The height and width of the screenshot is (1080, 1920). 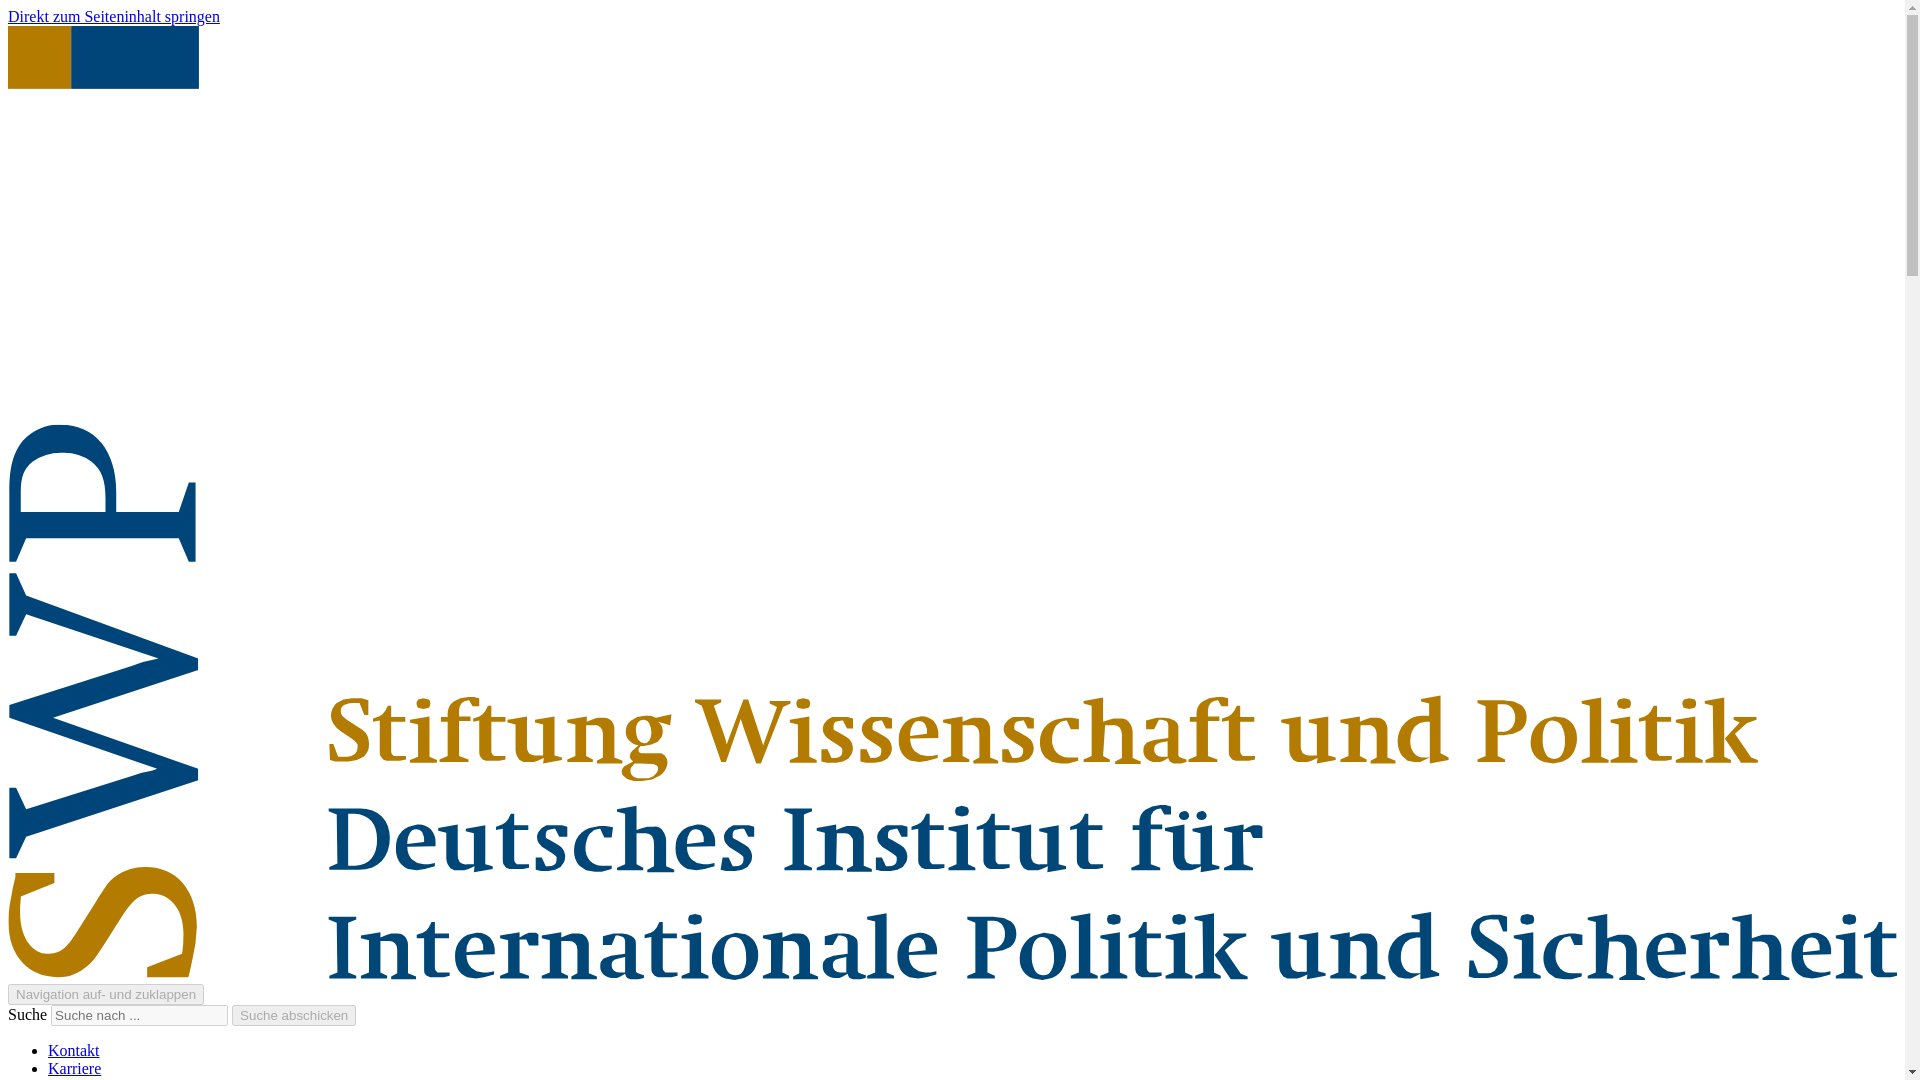 I want to click on Direkt zum Seiteninhalt springen, so click(x=114, y=16).